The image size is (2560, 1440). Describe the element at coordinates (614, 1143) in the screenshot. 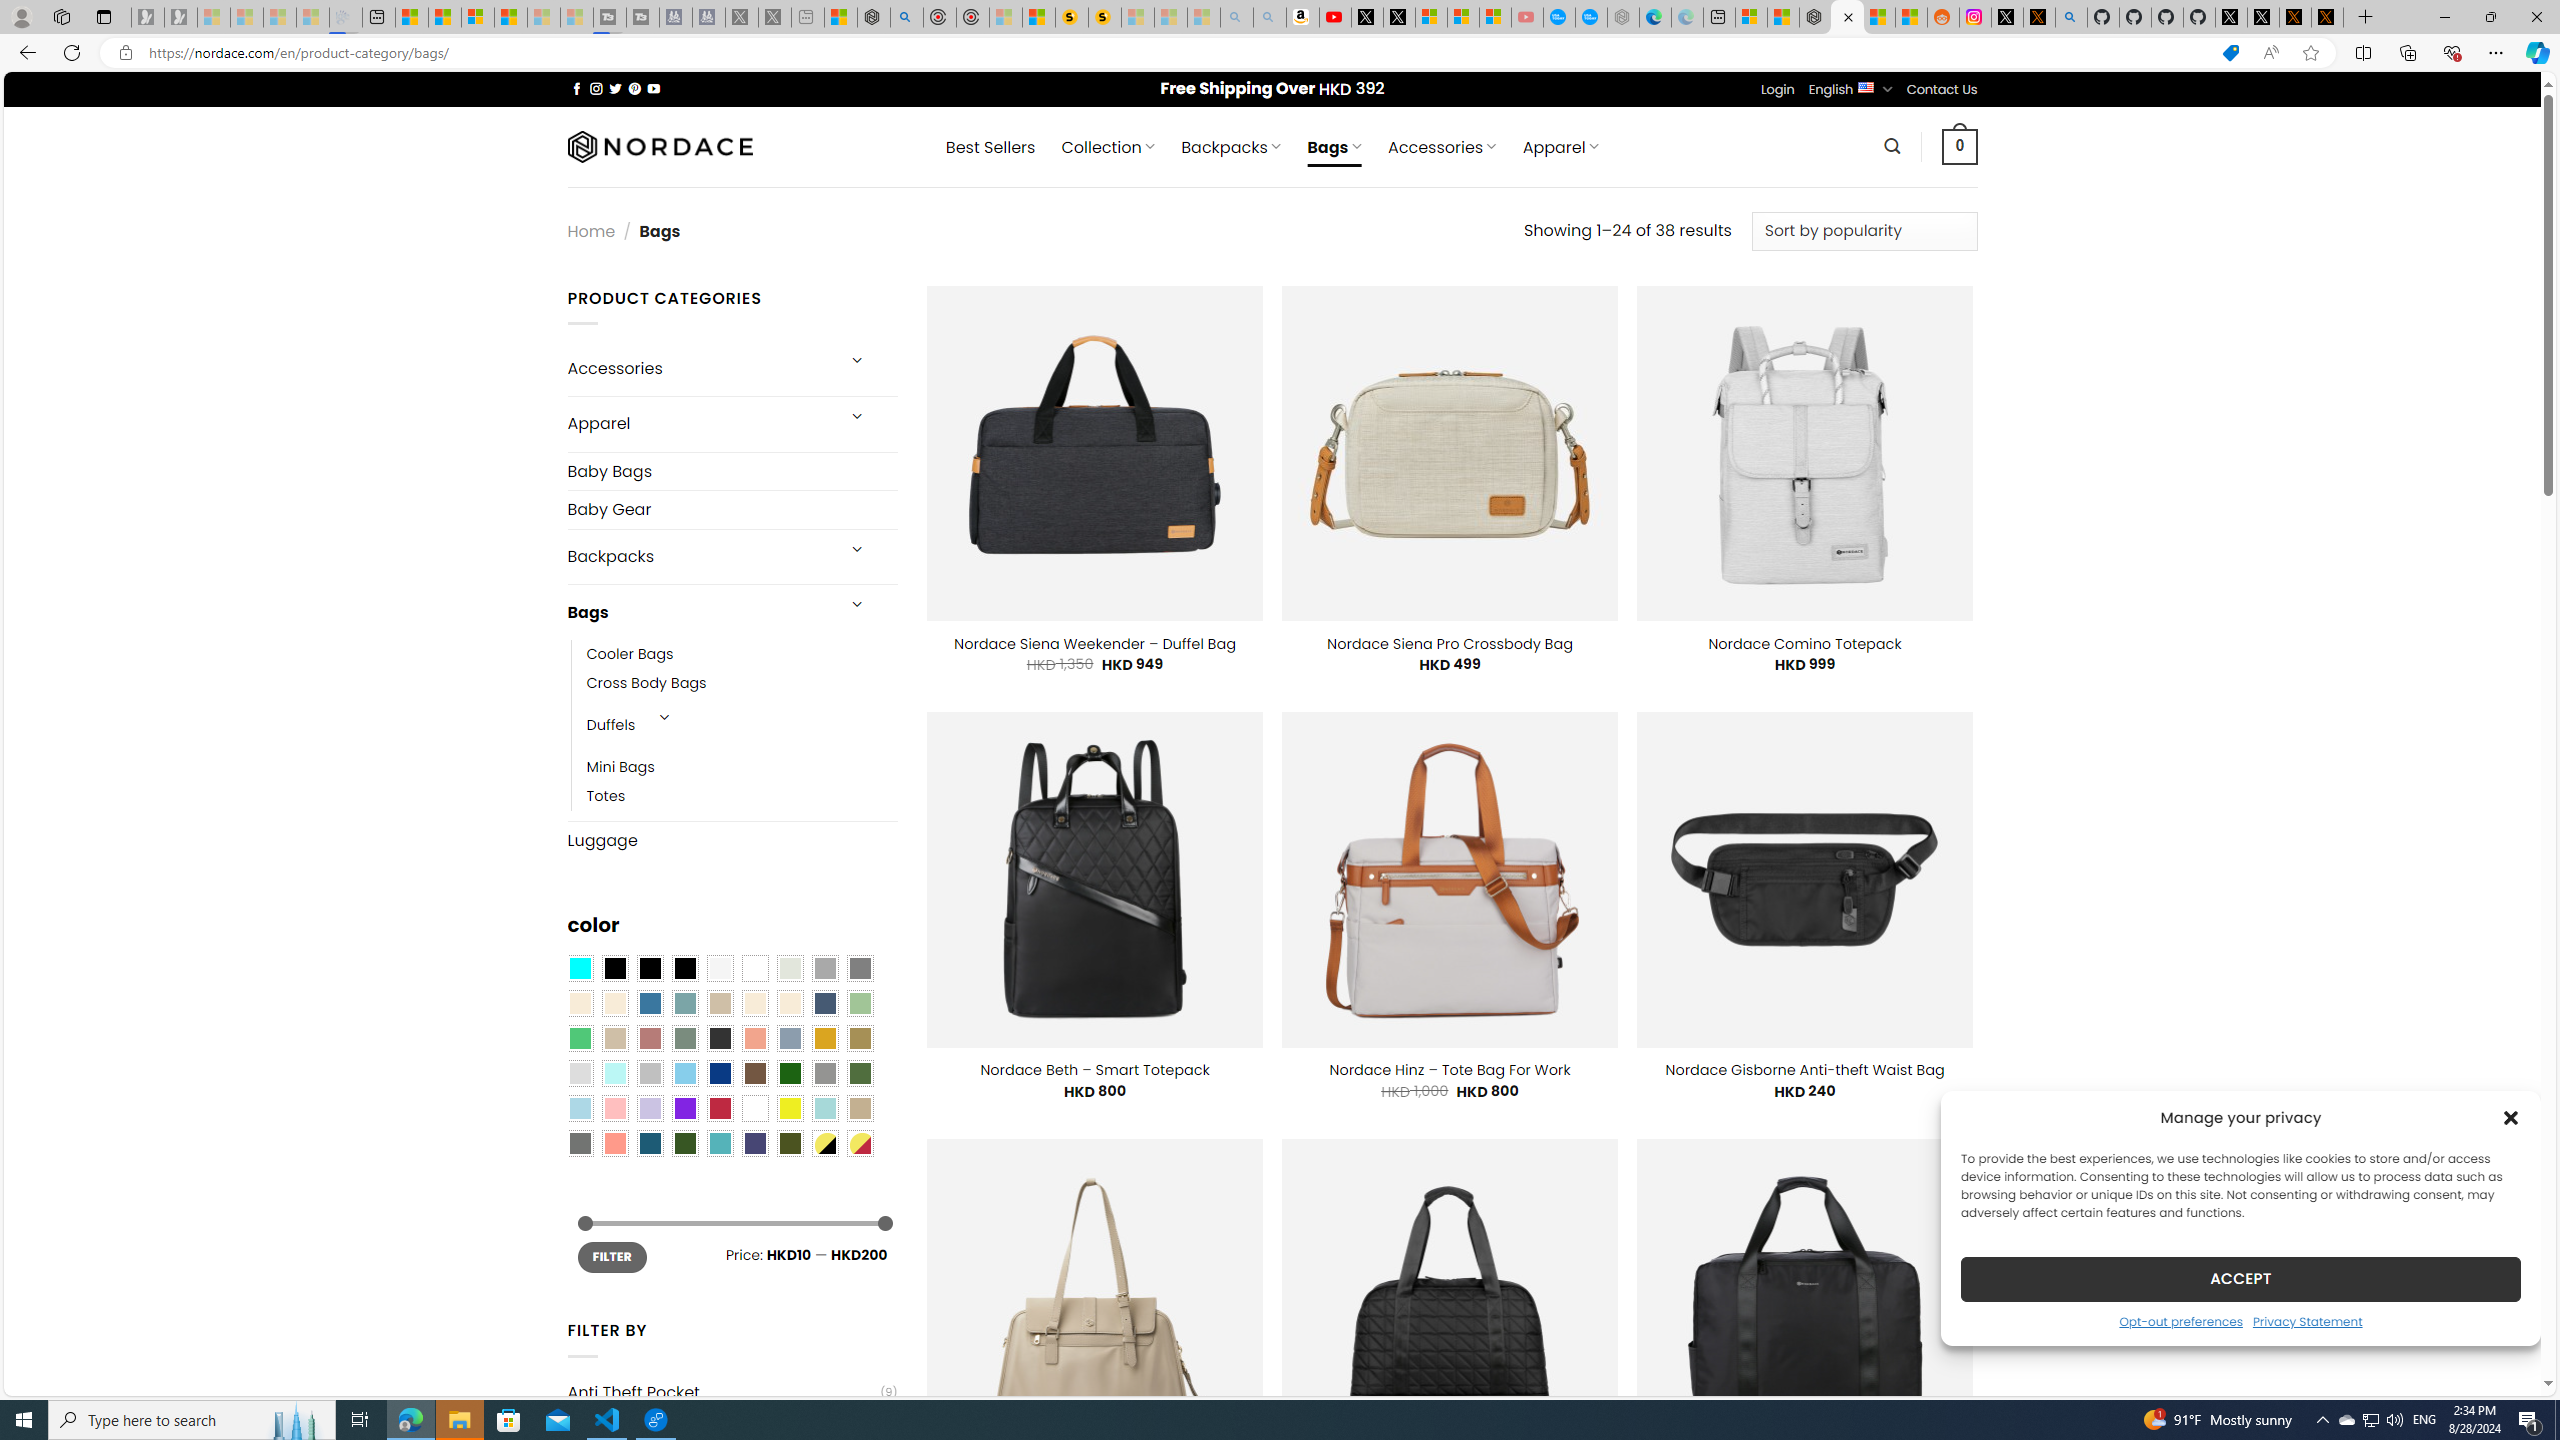

I see `Peach Pink` at that location.